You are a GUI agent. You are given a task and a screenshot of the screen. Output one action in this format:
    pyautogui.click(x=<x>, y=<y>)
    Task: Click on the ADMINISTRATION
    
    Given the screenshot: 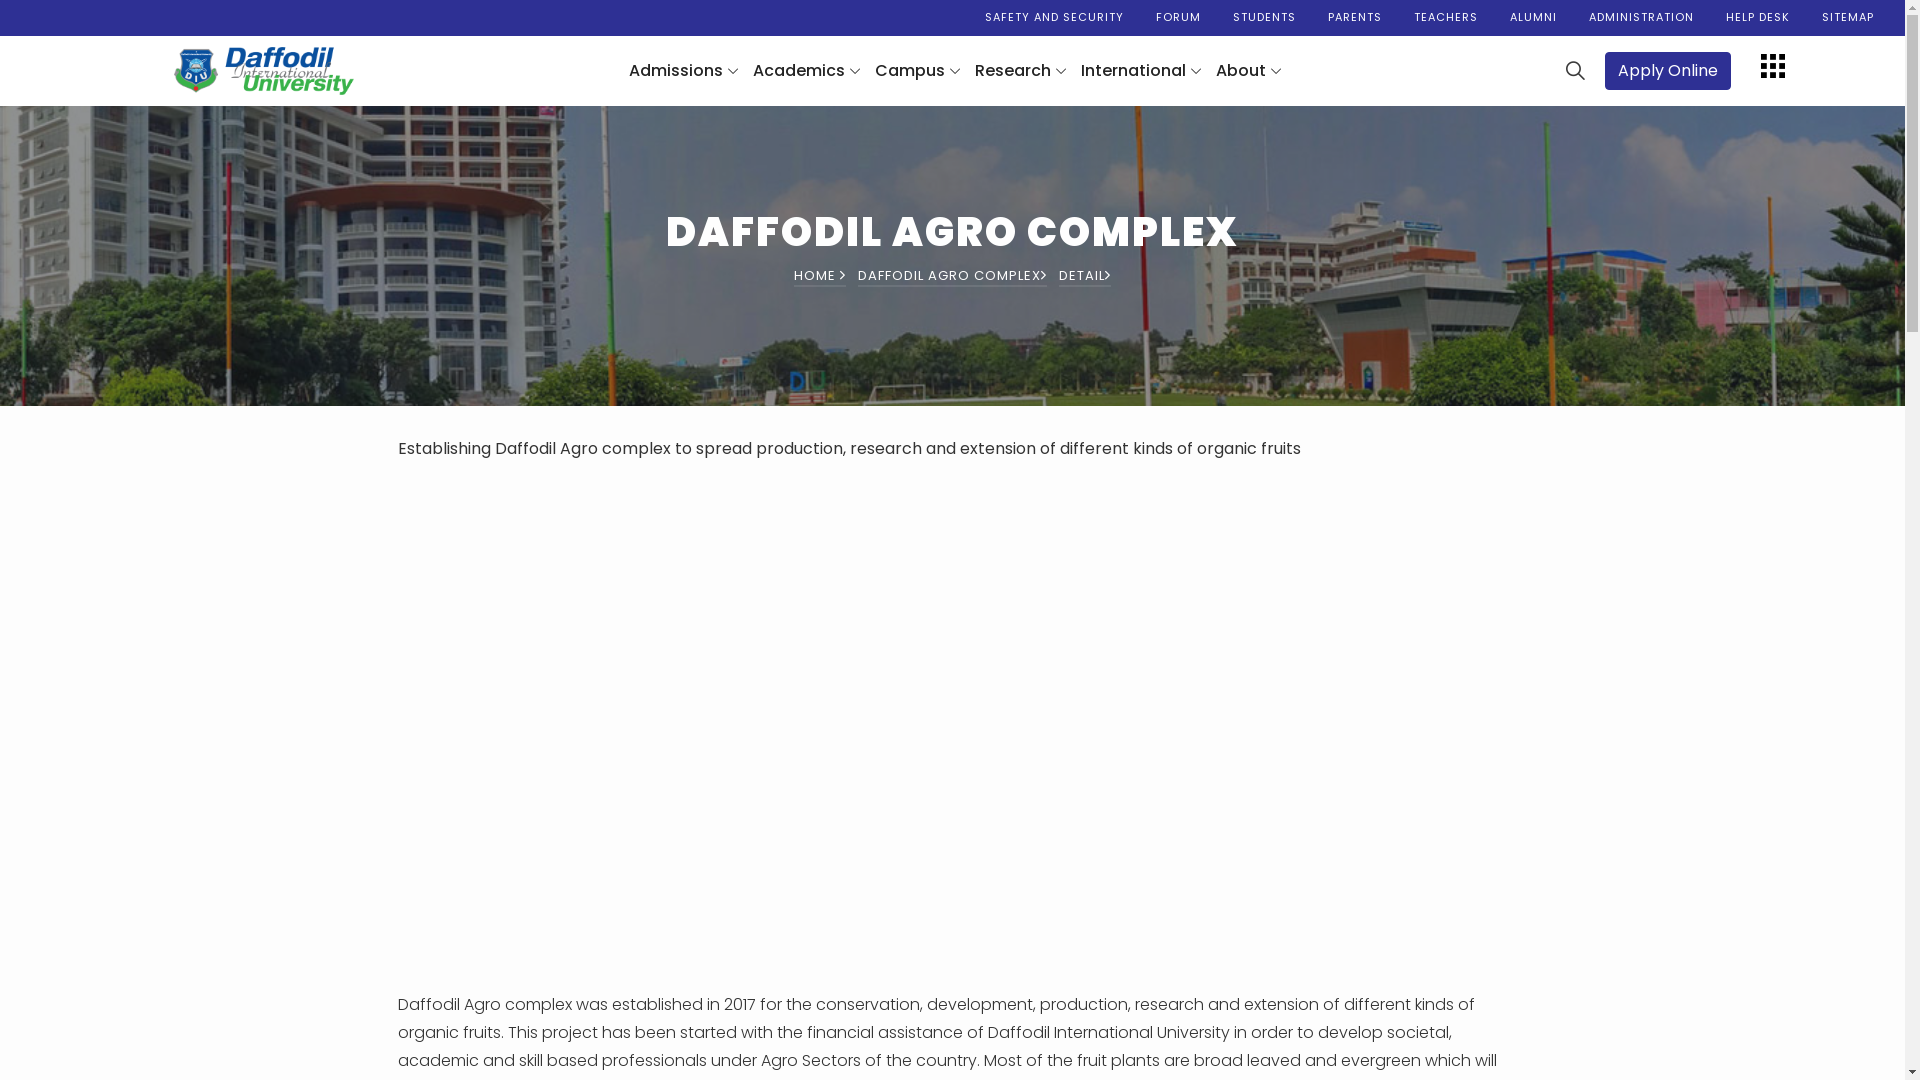 What is the action you would take?
    pyautogui.click(x=1642, y=18)
    